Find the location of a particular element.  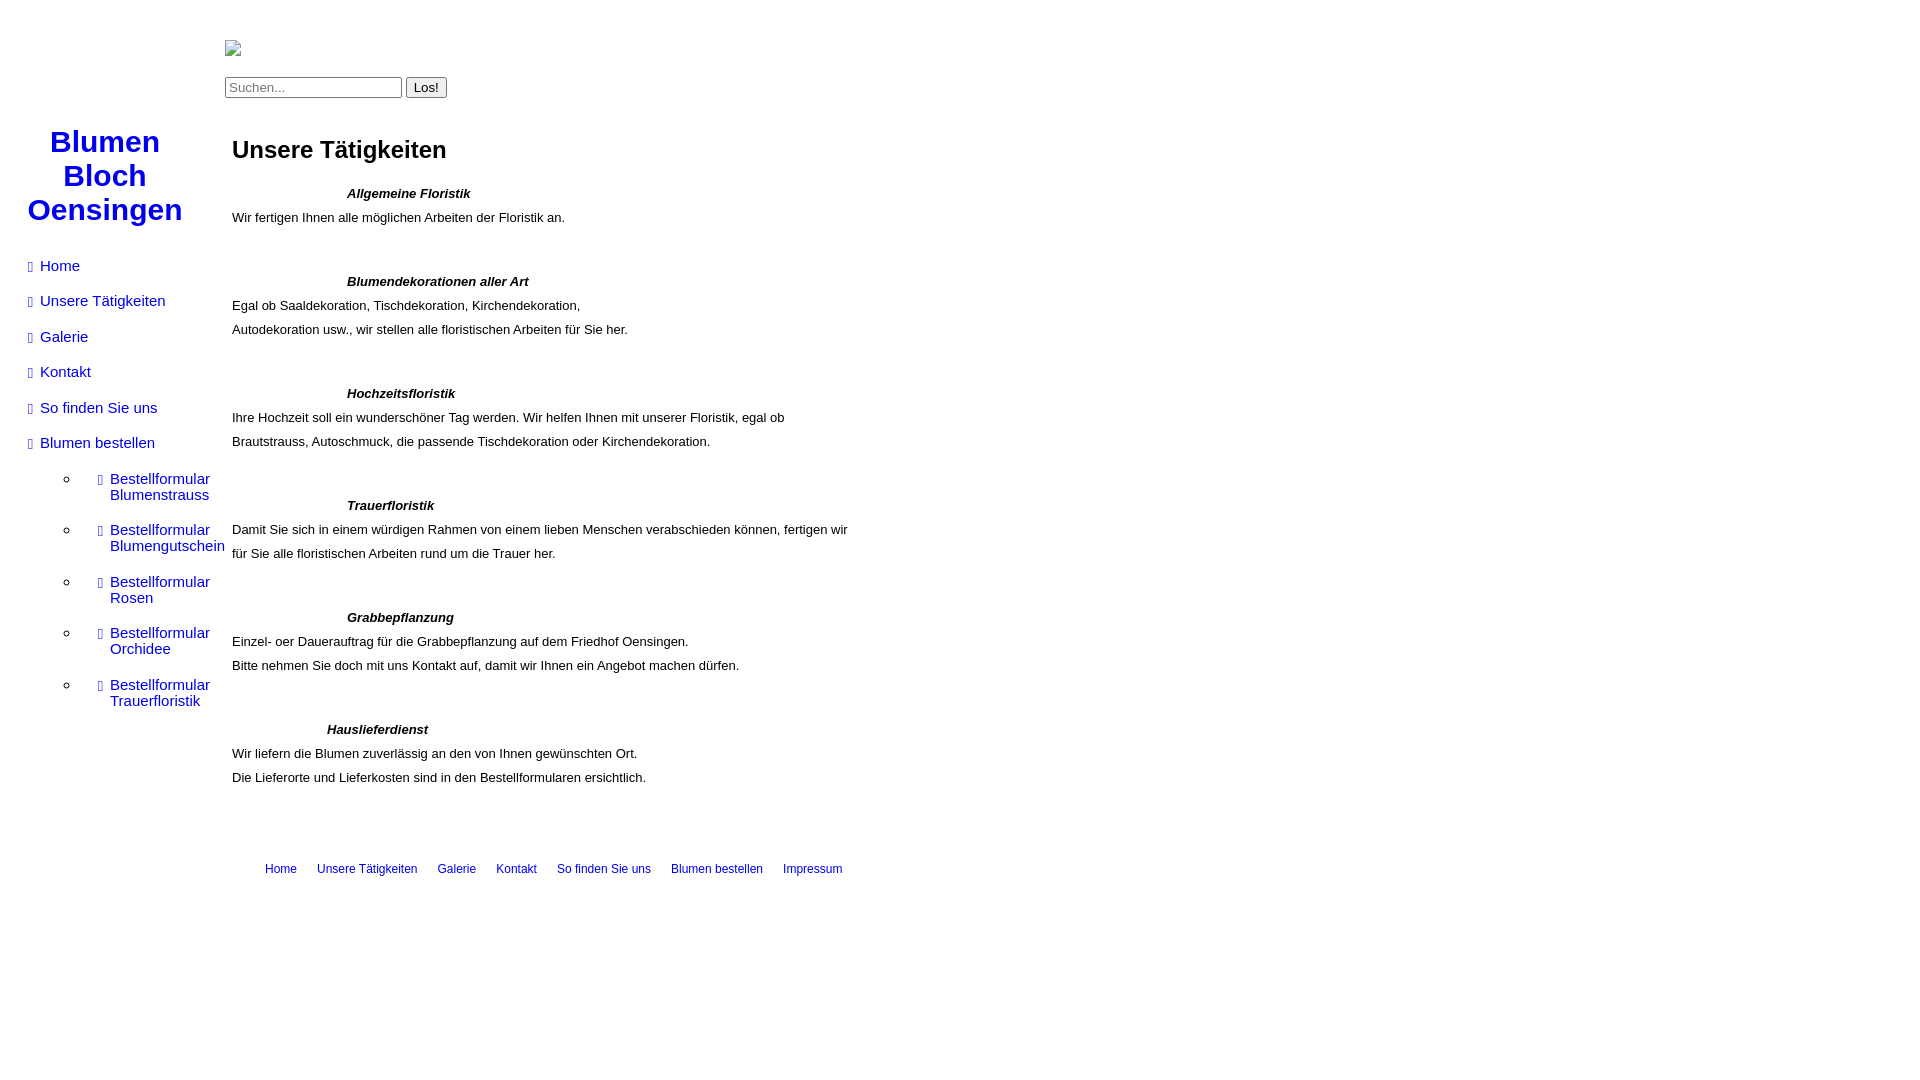

Impressum is located at coordinates (812, 869).